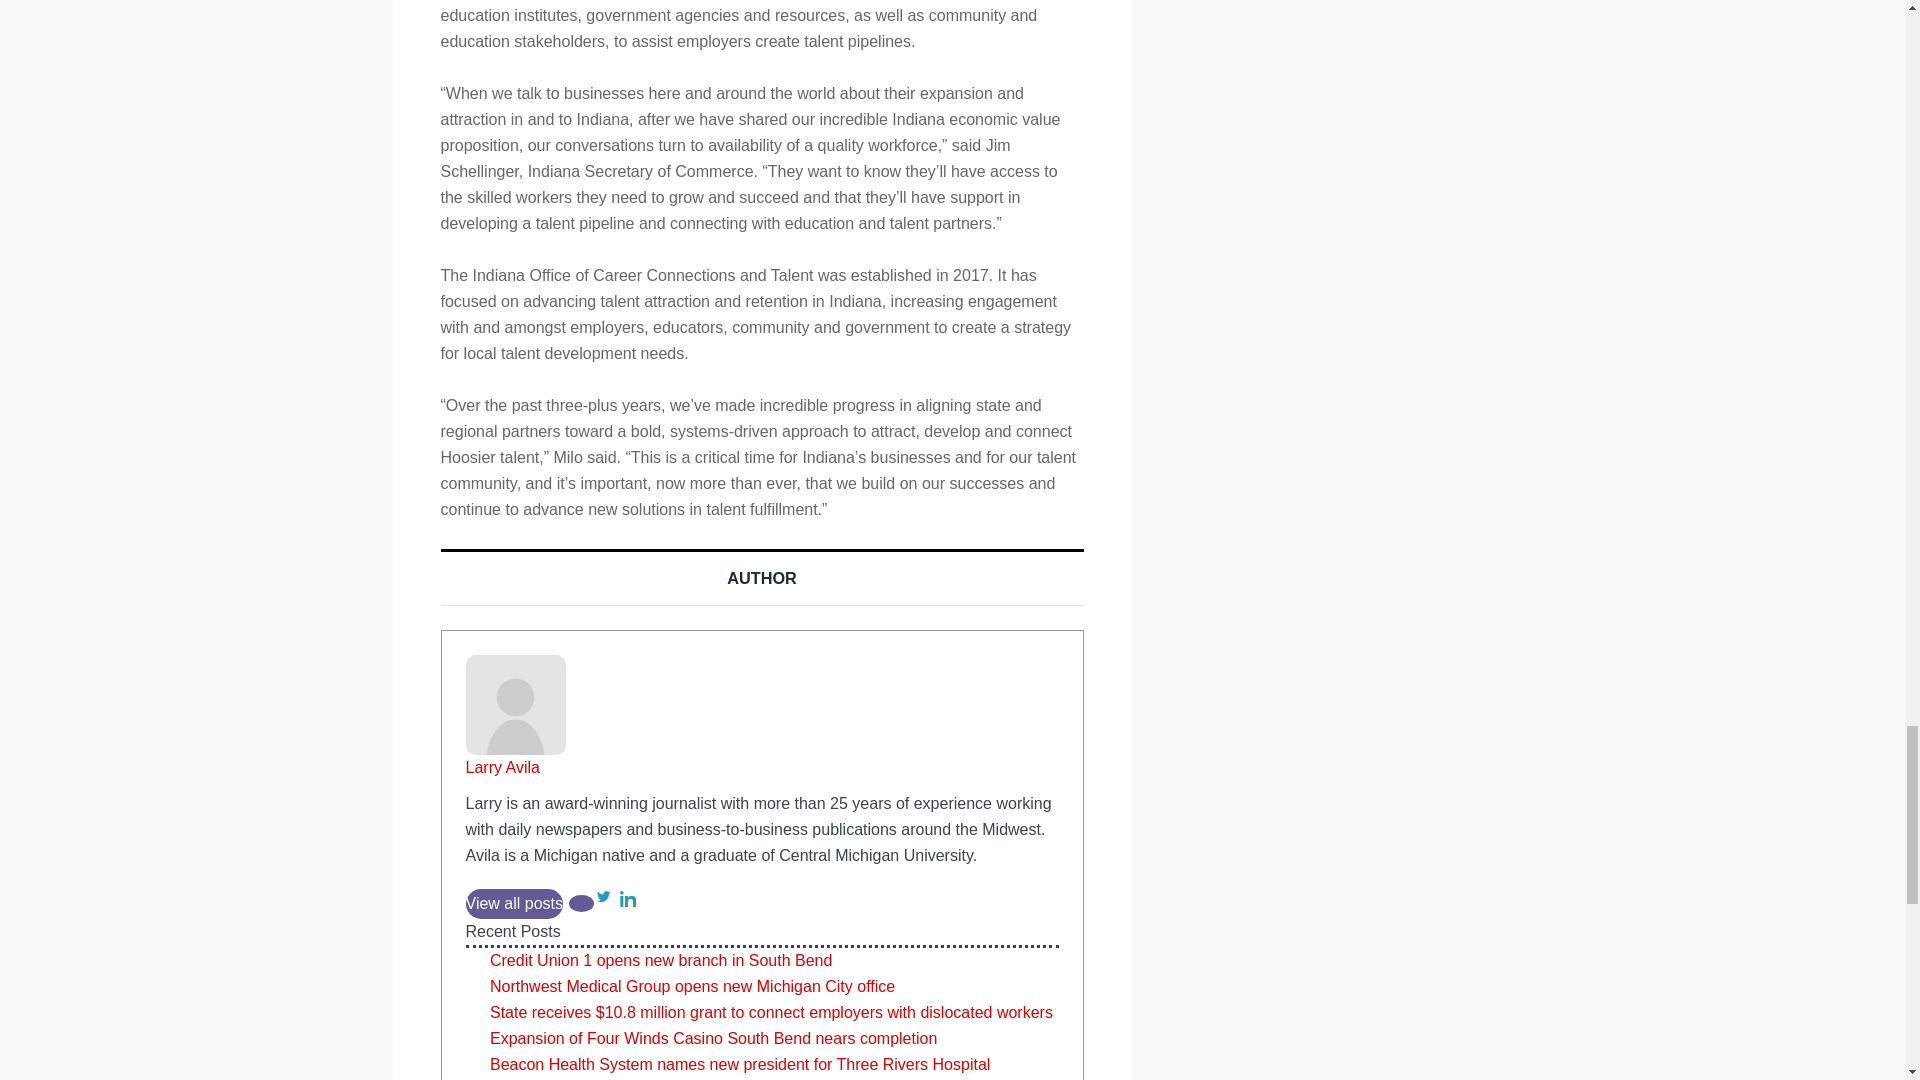 This screenshot has width=1920, height=1080. What do you see at coordinates (692, 986) in the screenshot?
I see `Northwest Medical Group opens new Michigan City office` at bounding box center [692, 986].